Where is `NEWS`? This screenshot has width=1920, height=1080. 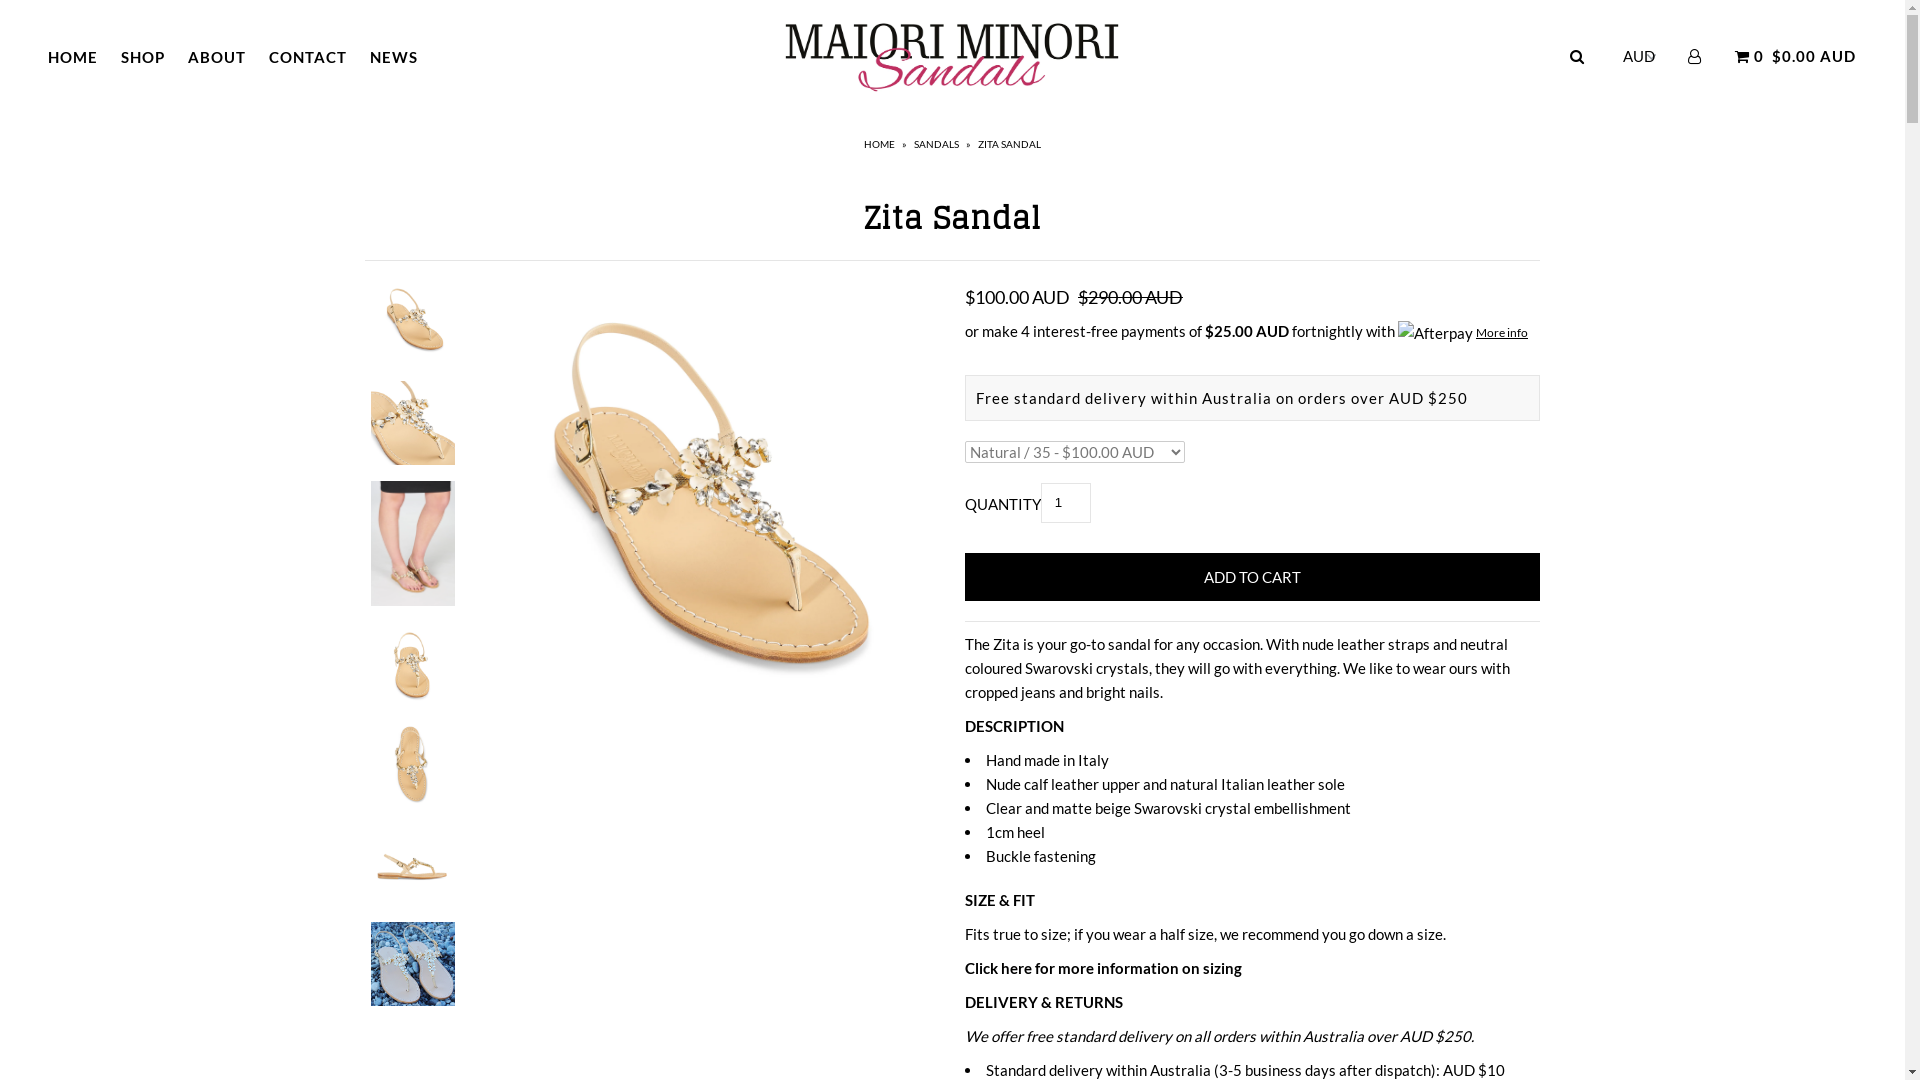
NEWS is located at coordinates (394, 57).